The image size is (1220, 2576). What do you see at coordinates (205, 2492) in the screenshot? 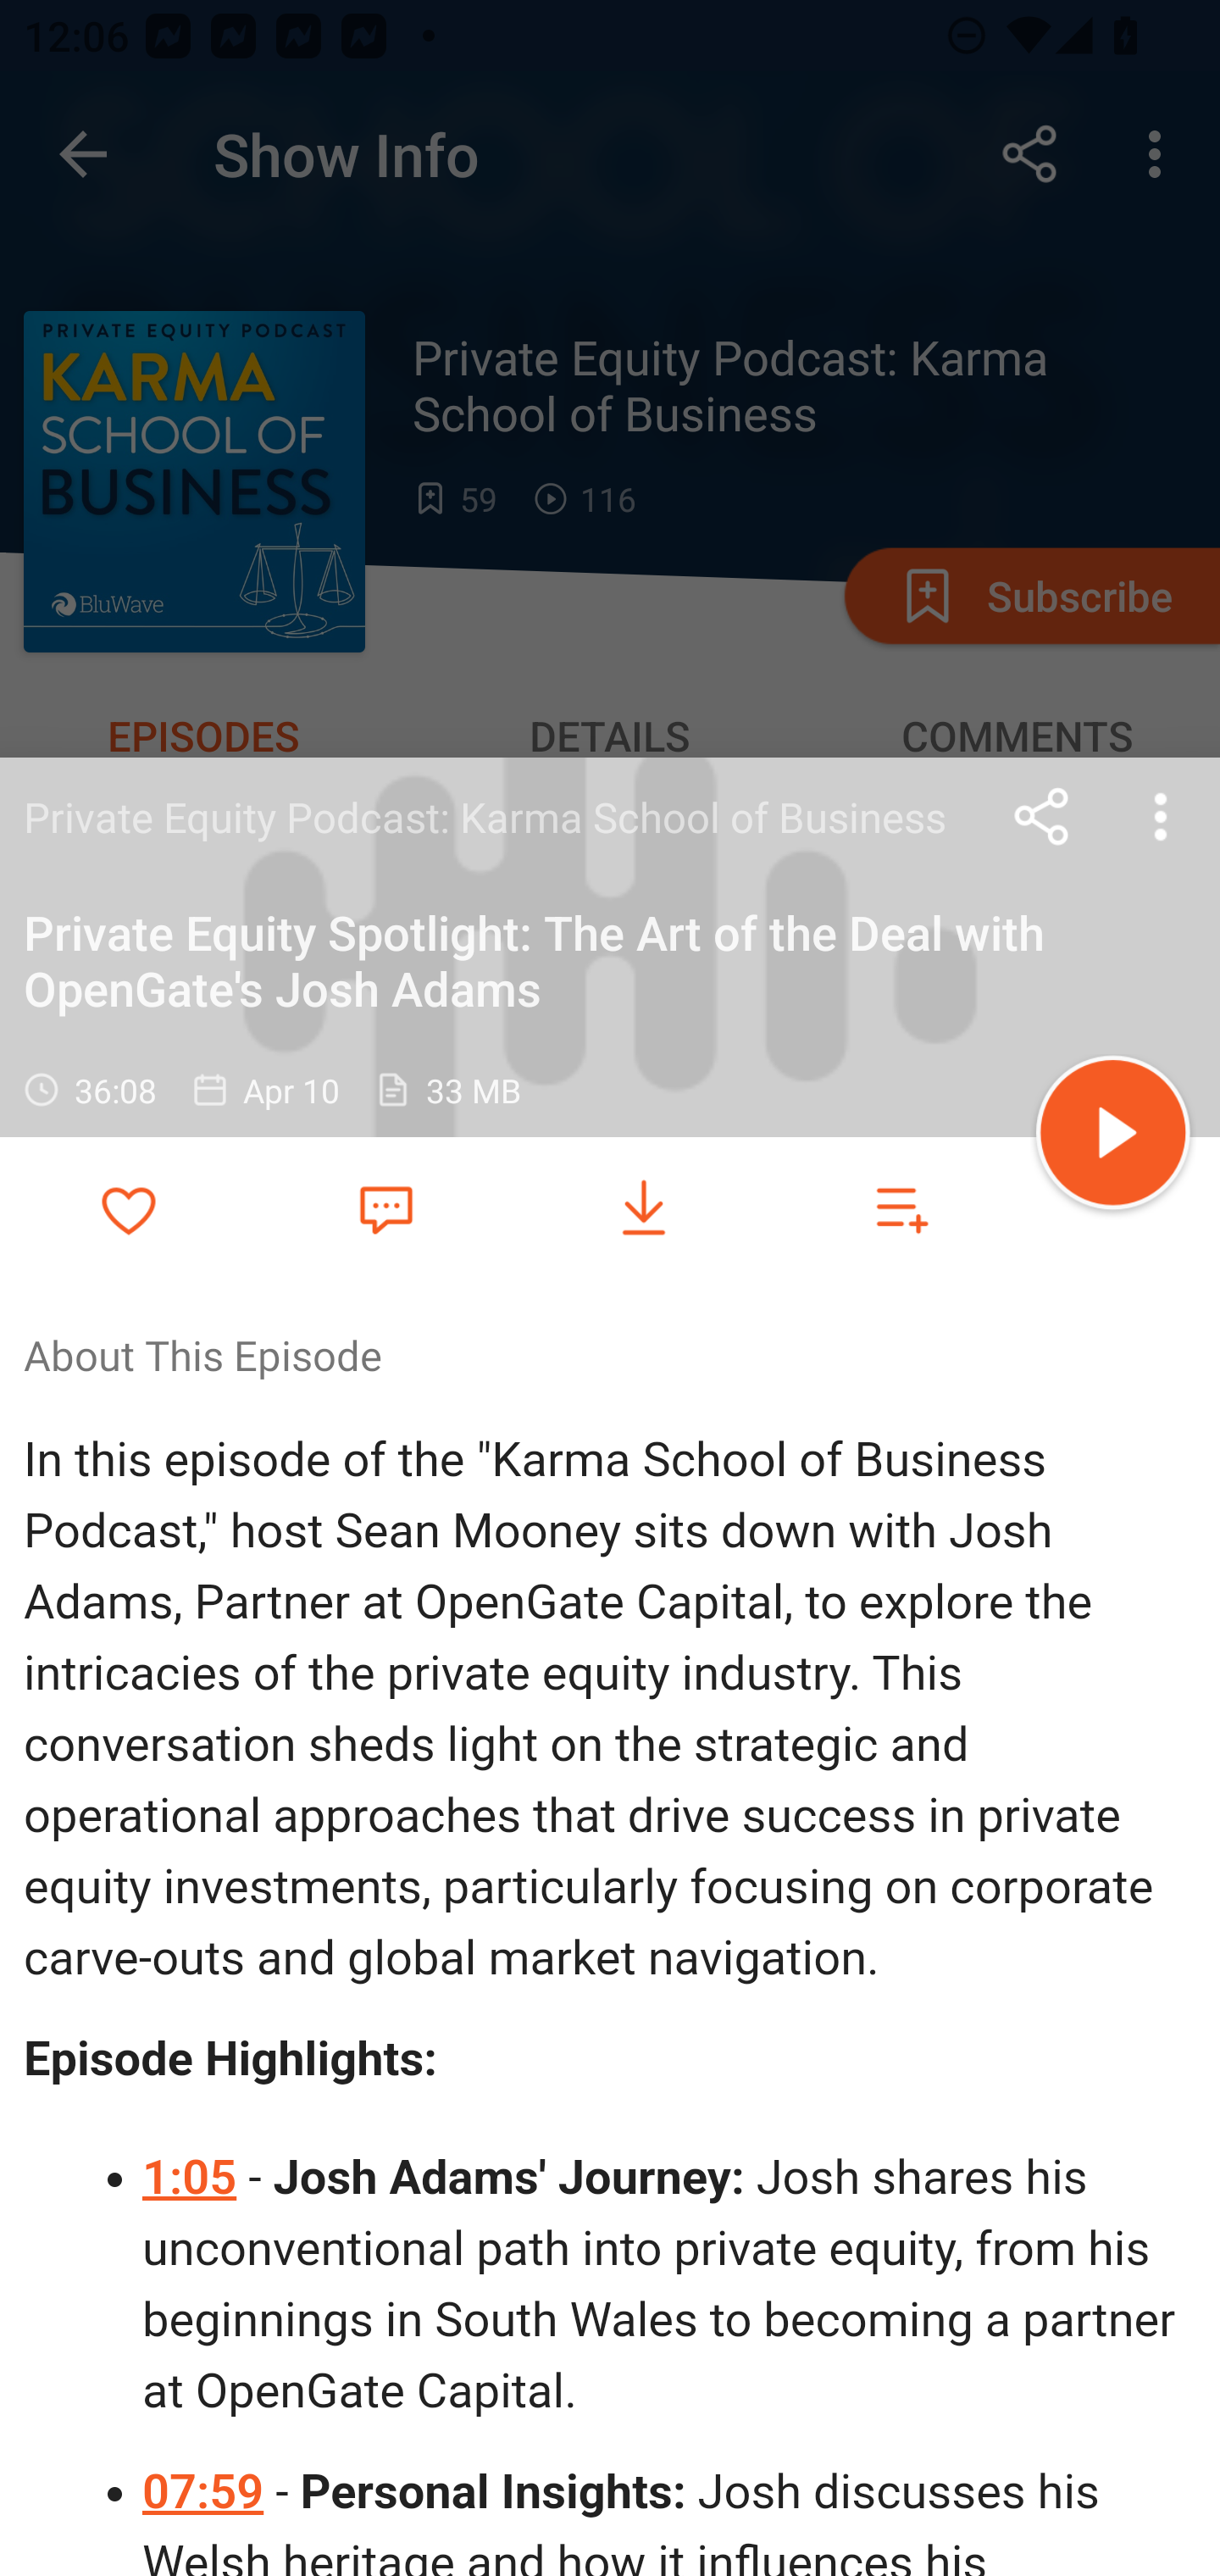
I see `07:59` at bounding box center [205, 2492].